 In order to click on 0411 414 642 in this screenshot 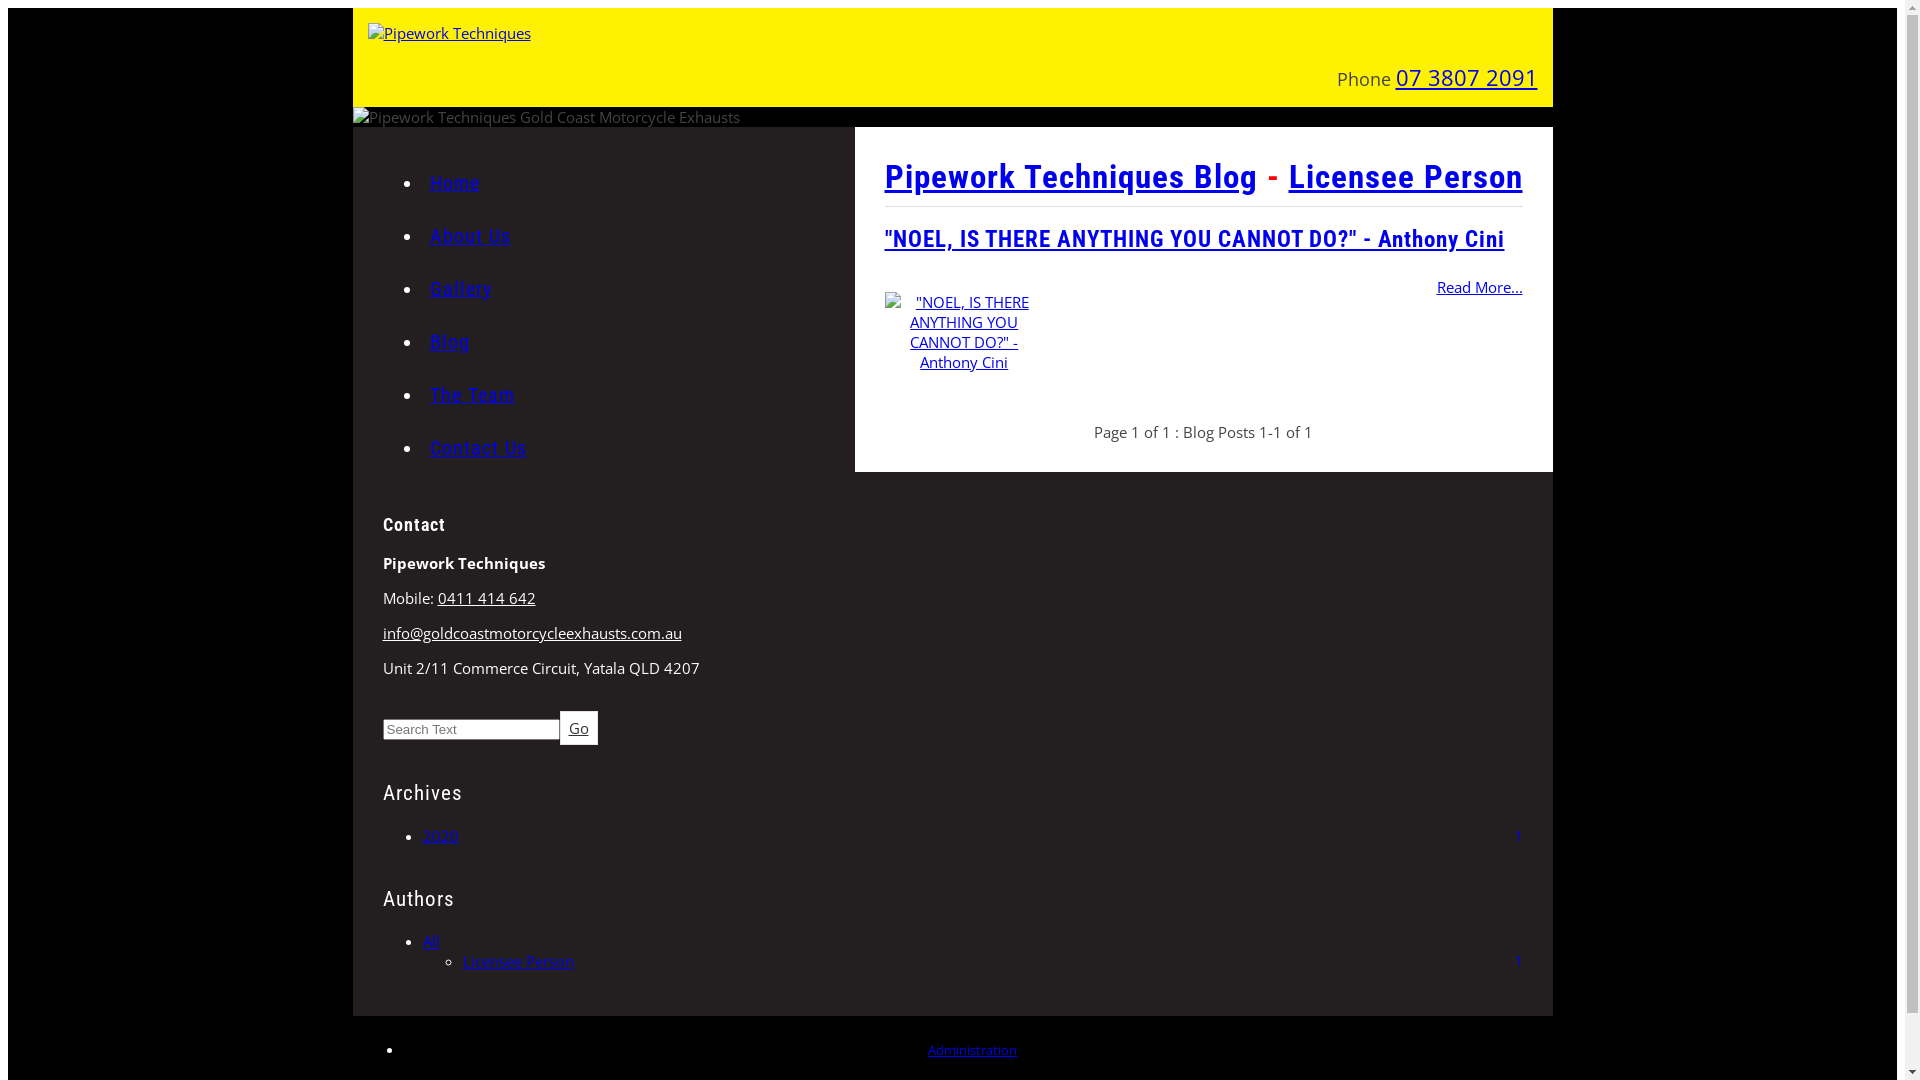, I will do `click(487, 598)`.